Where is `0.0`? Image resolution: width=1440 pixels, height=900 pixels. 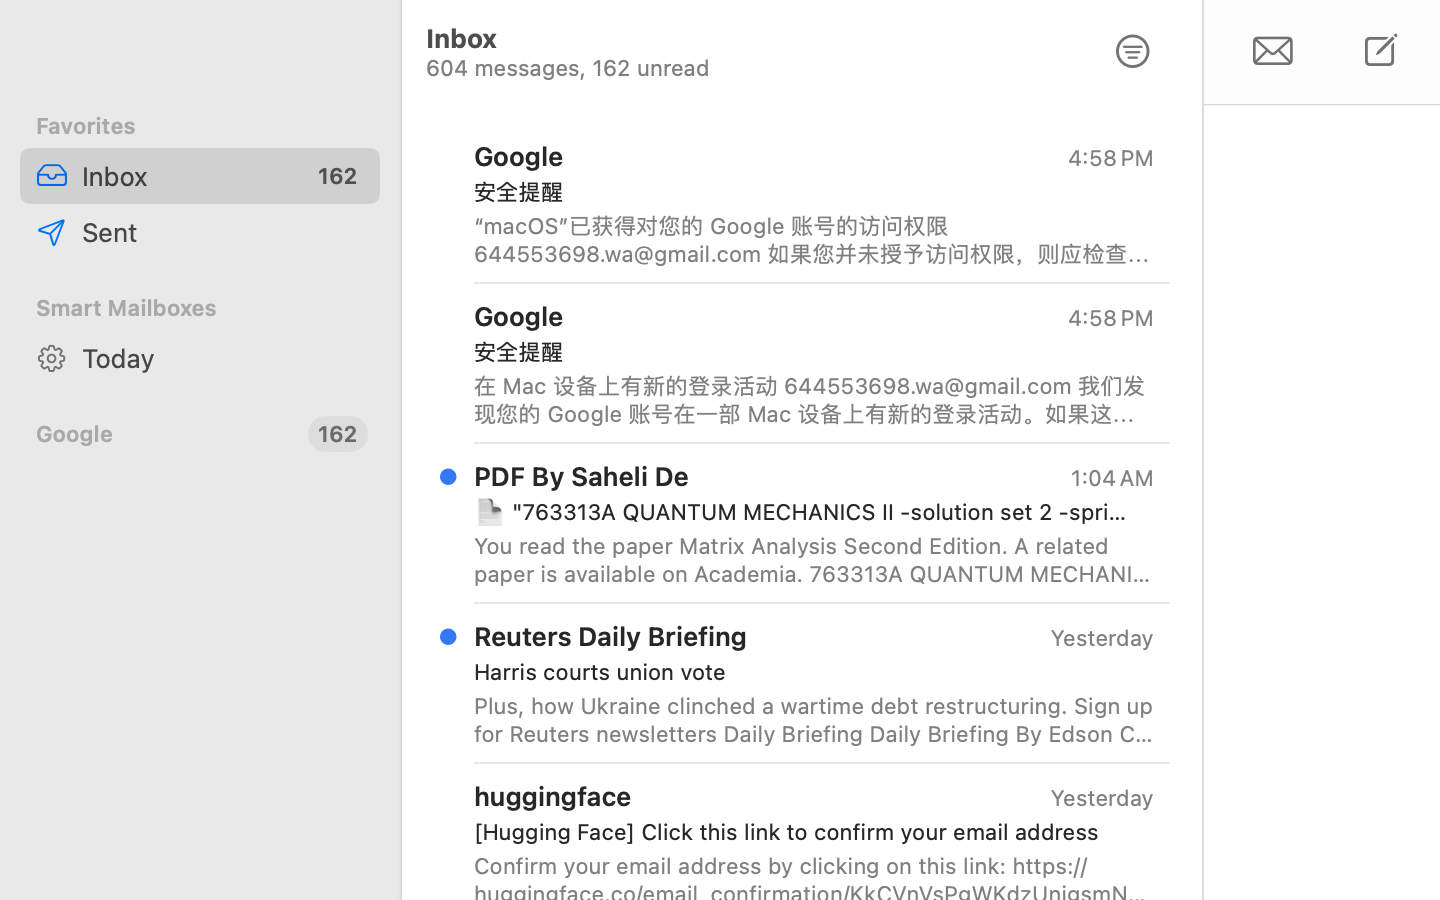
0.0 is located at coordinates (1190, 132).